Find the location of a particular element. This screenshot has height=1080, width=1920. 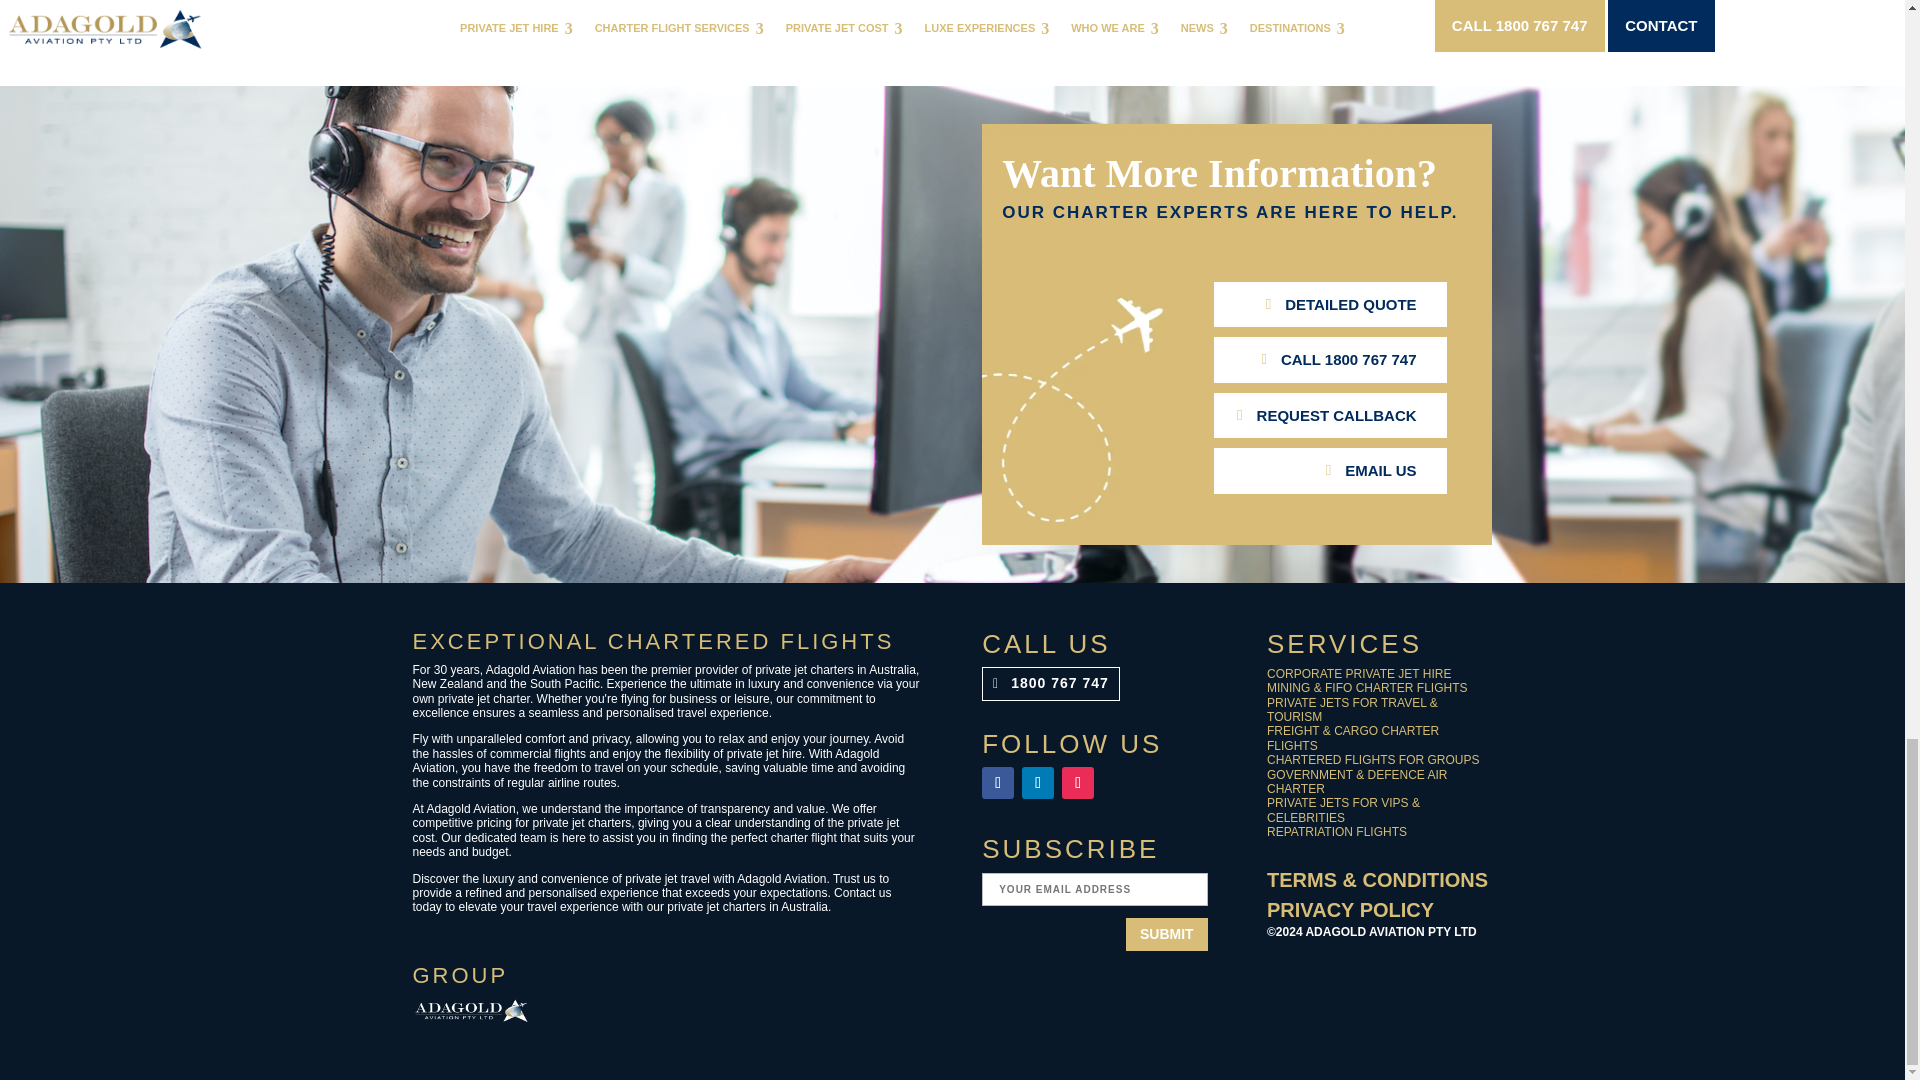

Follow on Instagram is located at coordinates (1078, 782).